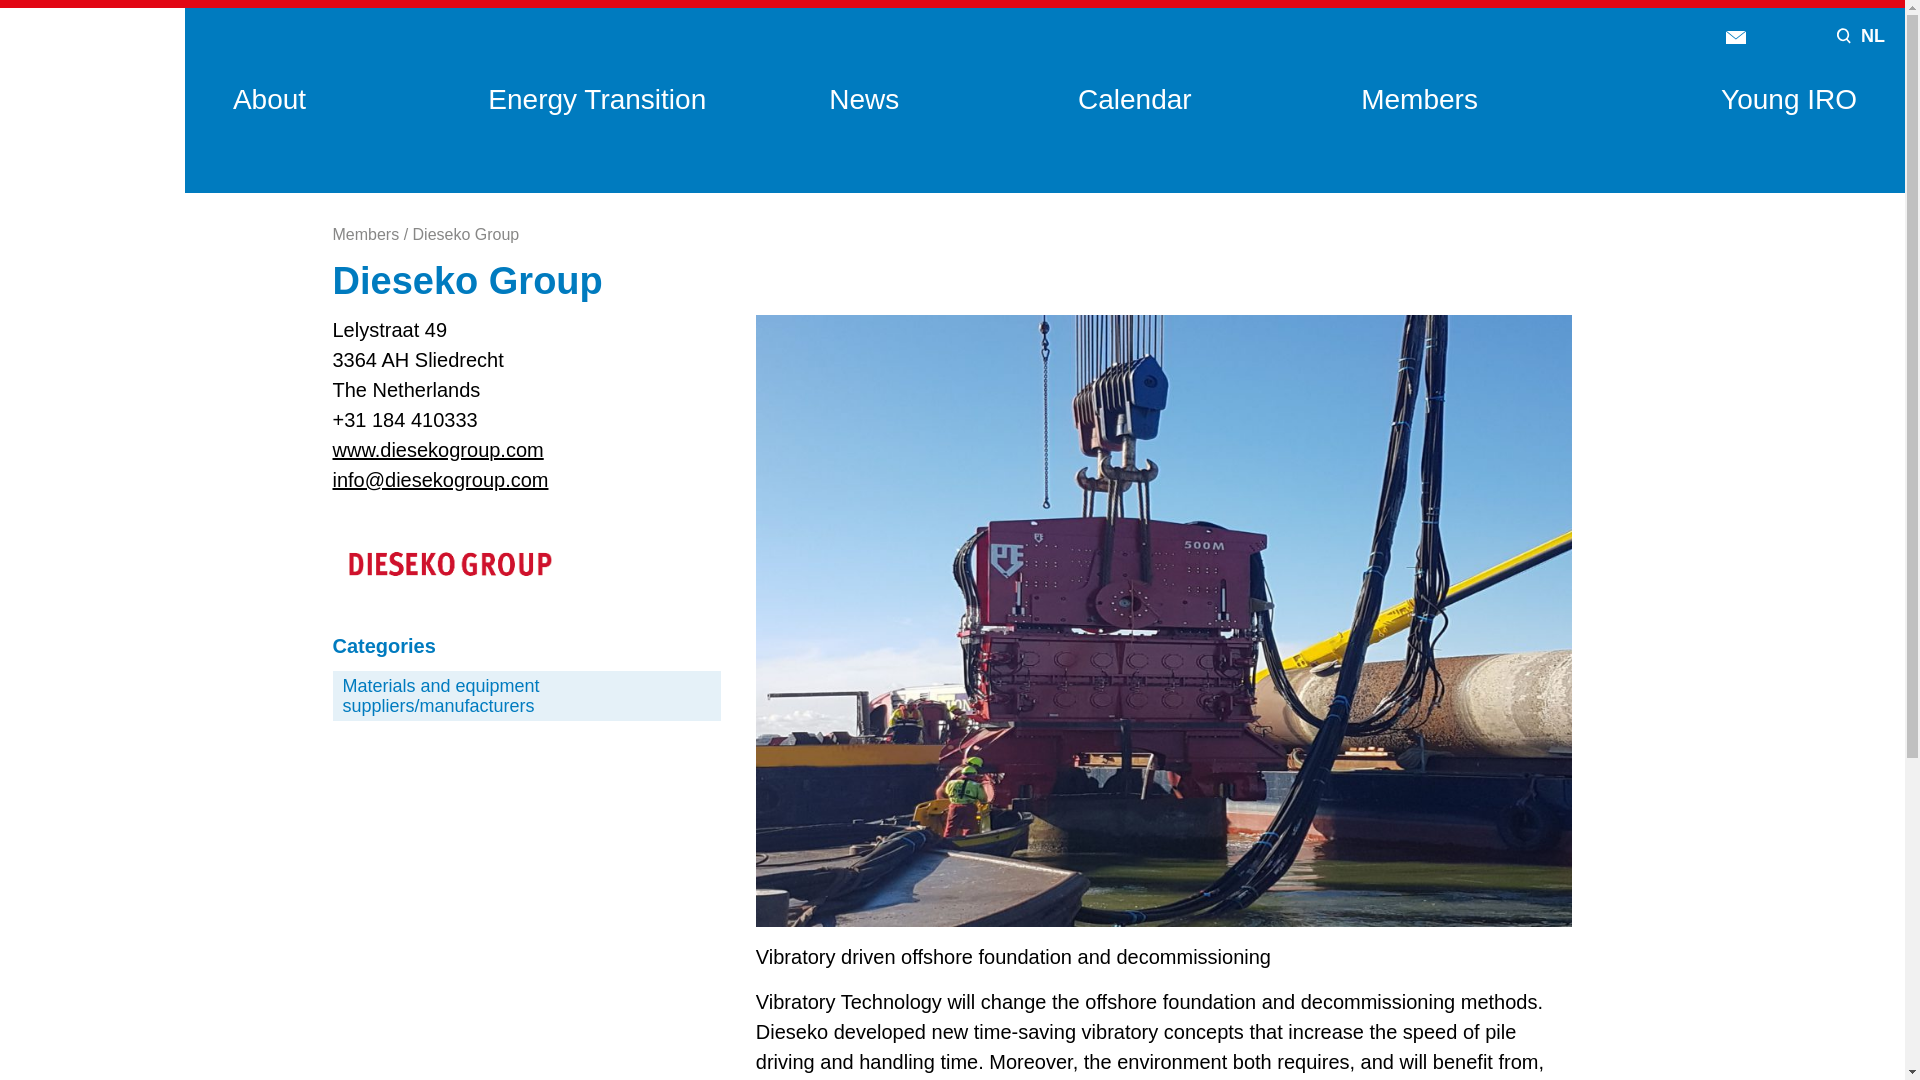 This screenshot has width=1920, height=1080. I want to click on Calendar, so click(1134, 99).